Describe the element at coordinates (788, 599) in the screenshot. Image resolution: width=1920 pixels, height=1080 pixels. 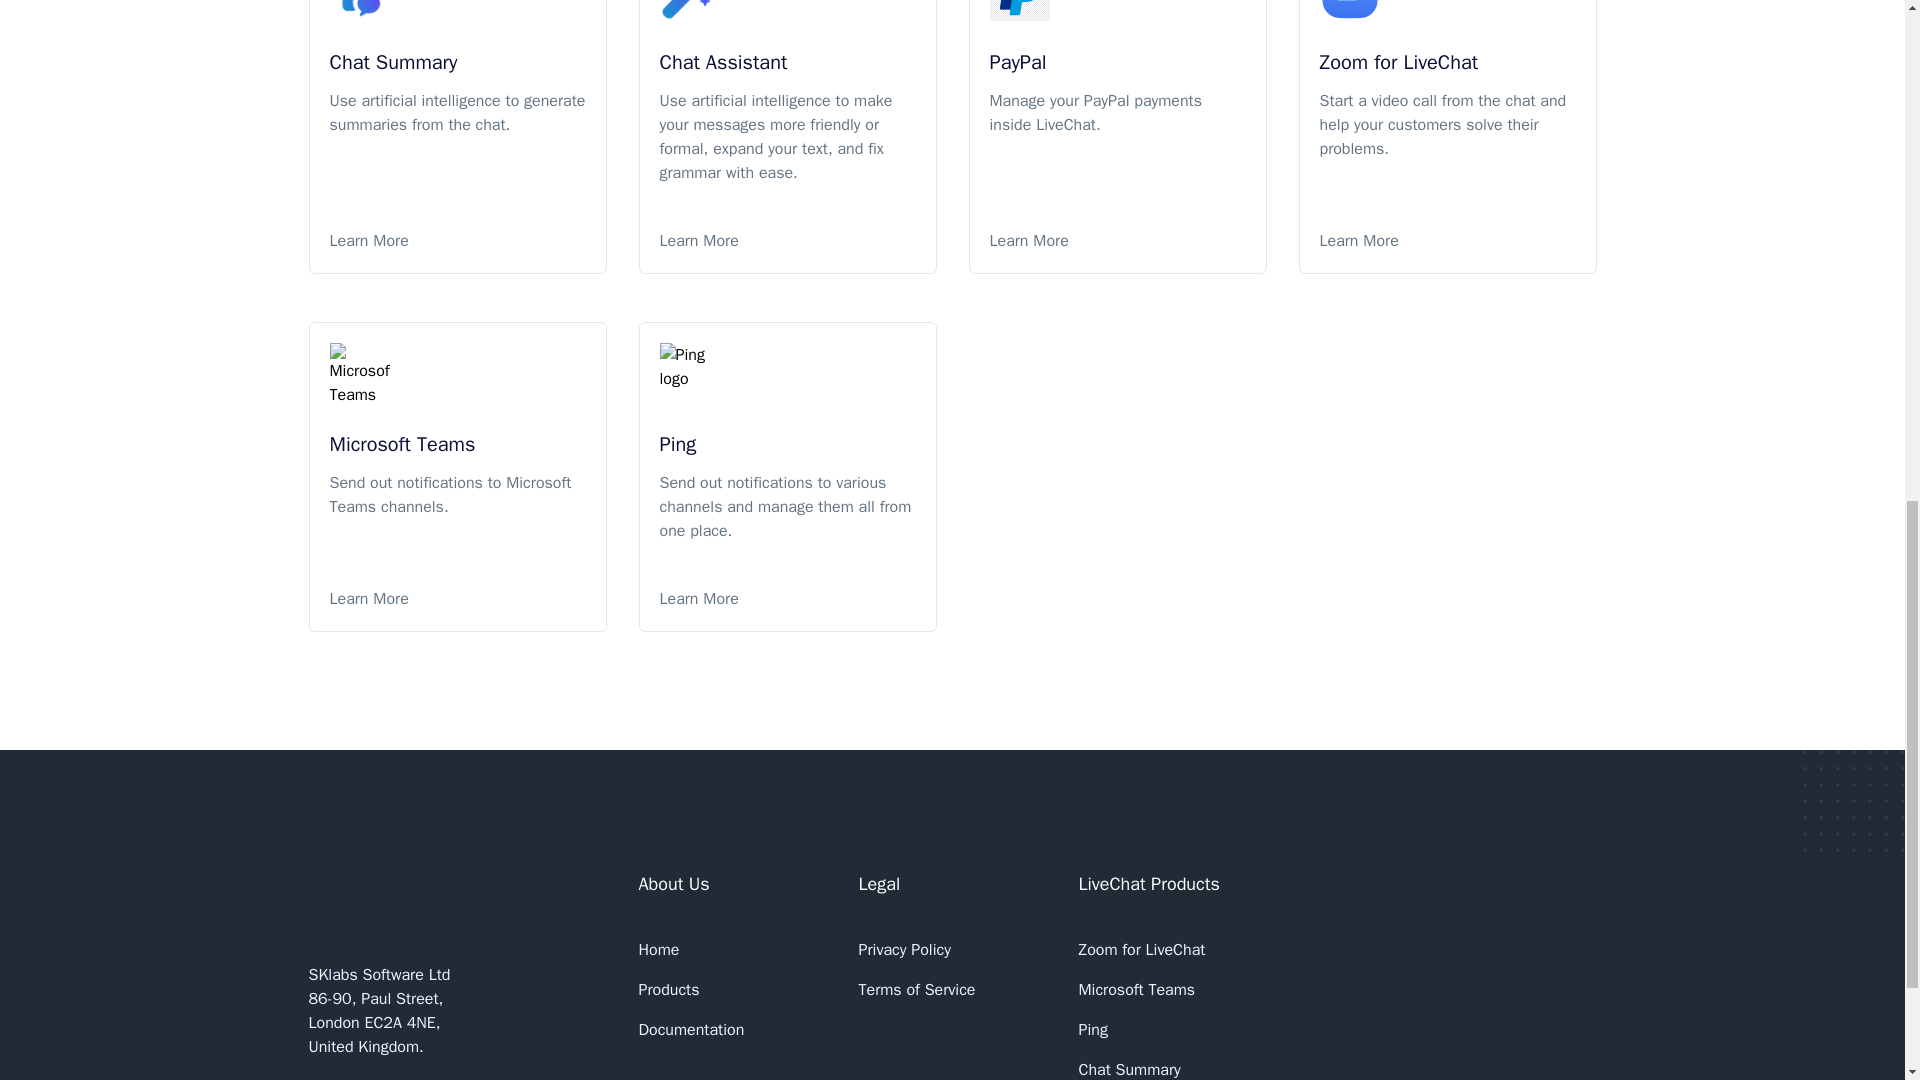
I see `Learn More` at that location.